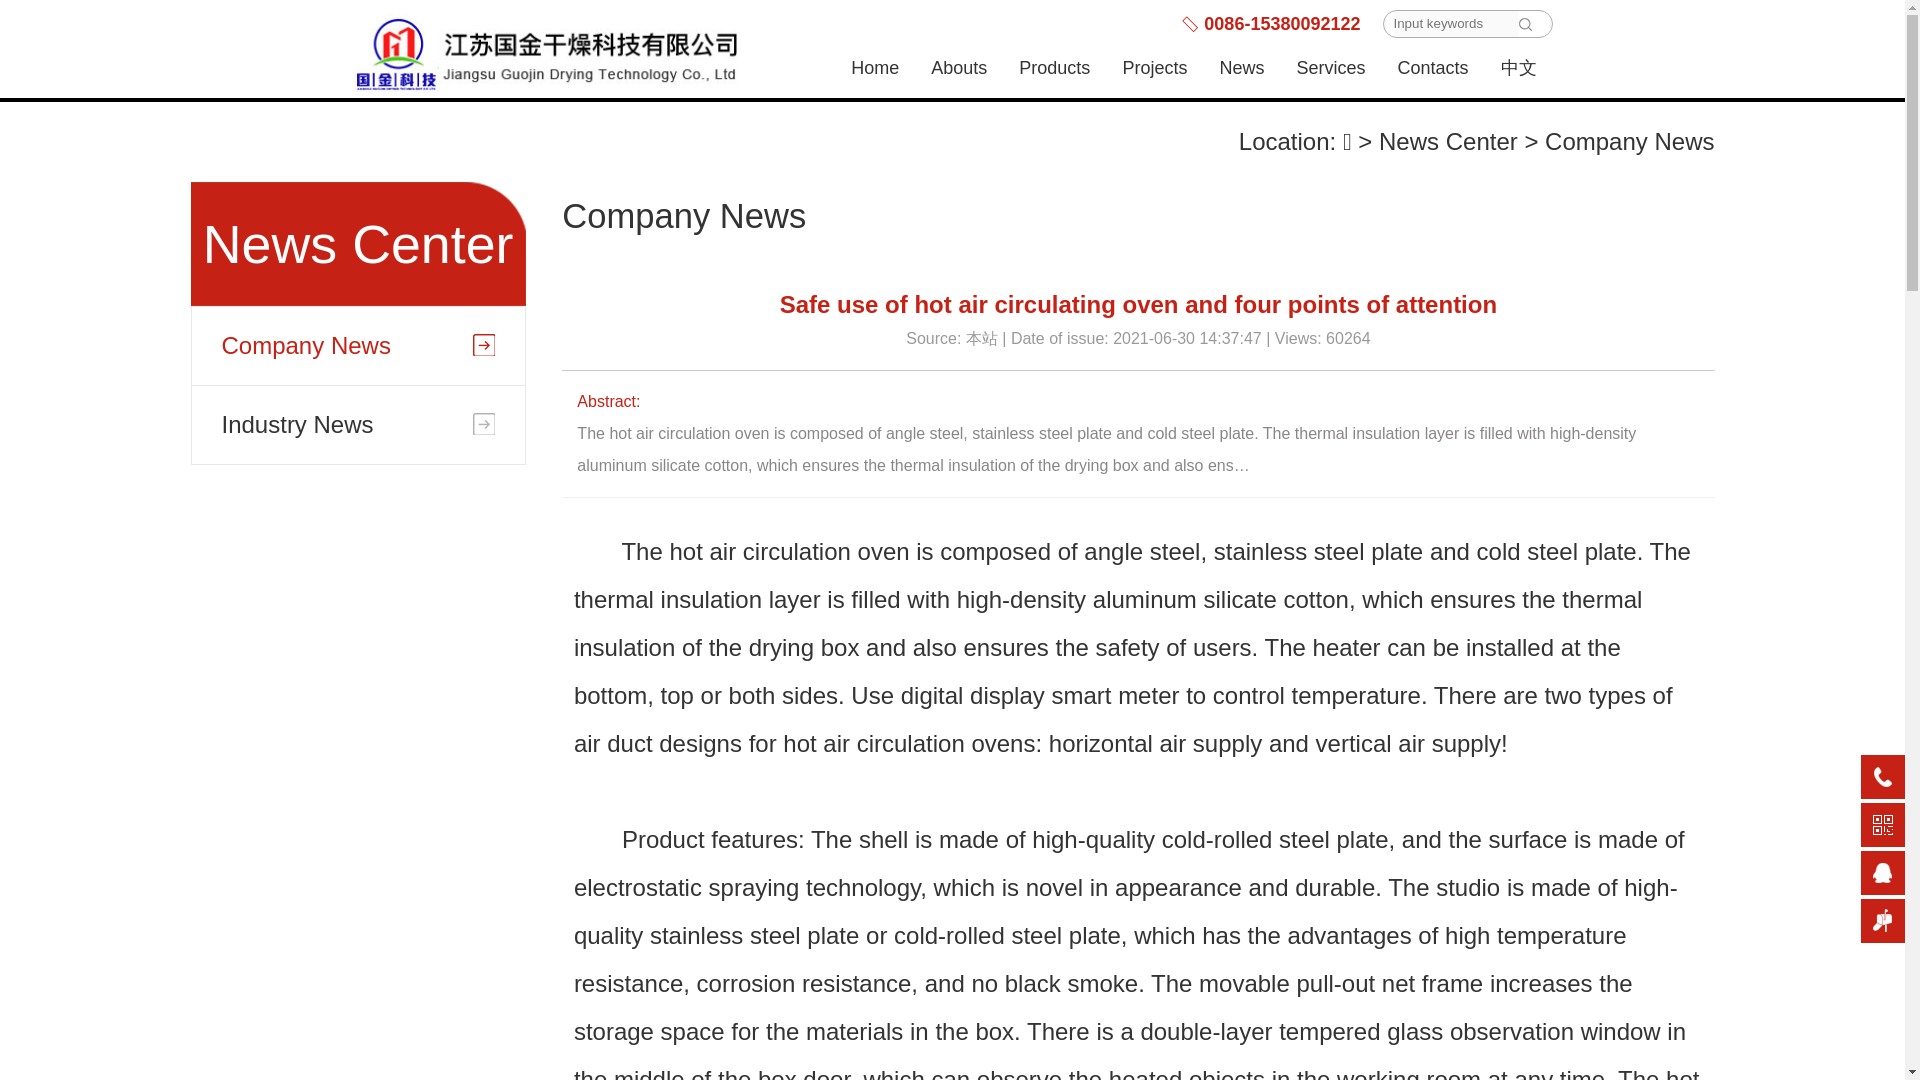 The height and width of the screenshot is (1080, 1920). I want to click on Products, so click(1054, 68).